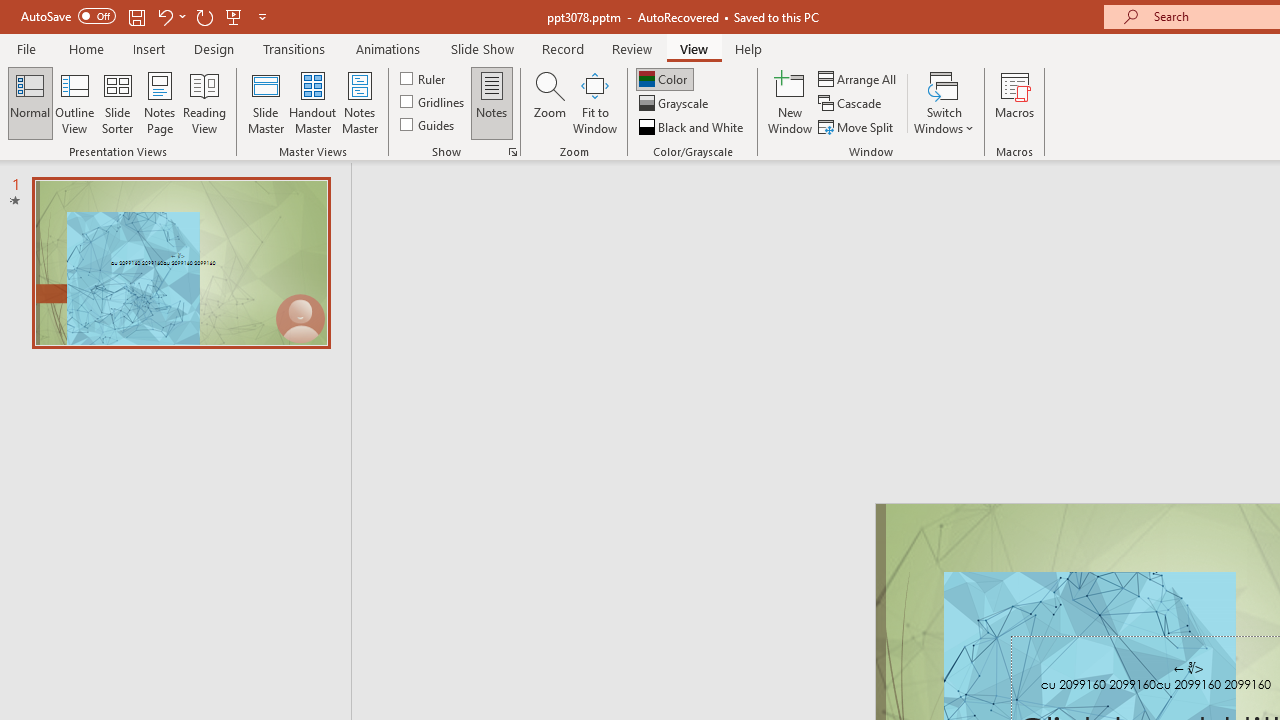 The width and height of the screenshot is (1280, 720). What do you see at coordinates (857, 126) in the screenshot?
I see `Move Split` at bounding box center [857, 126].